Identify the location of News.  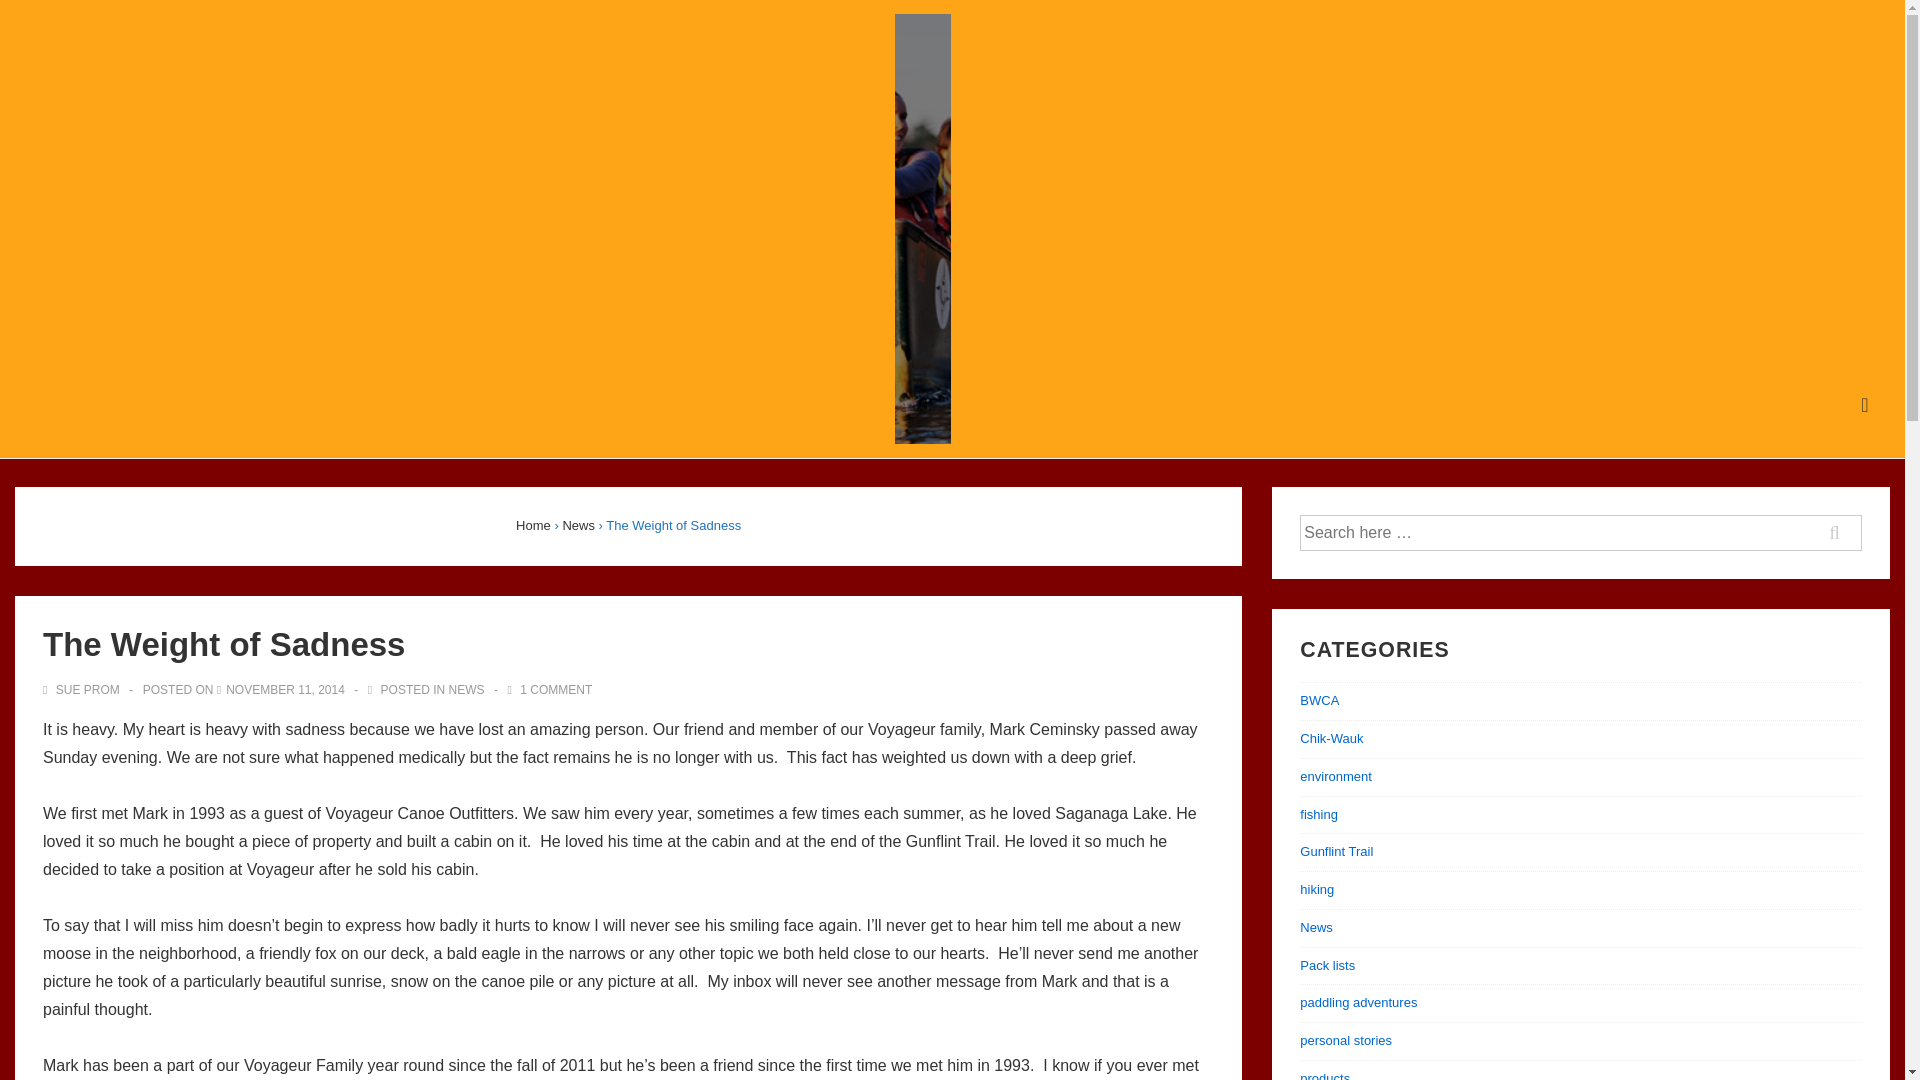
(578, 526).